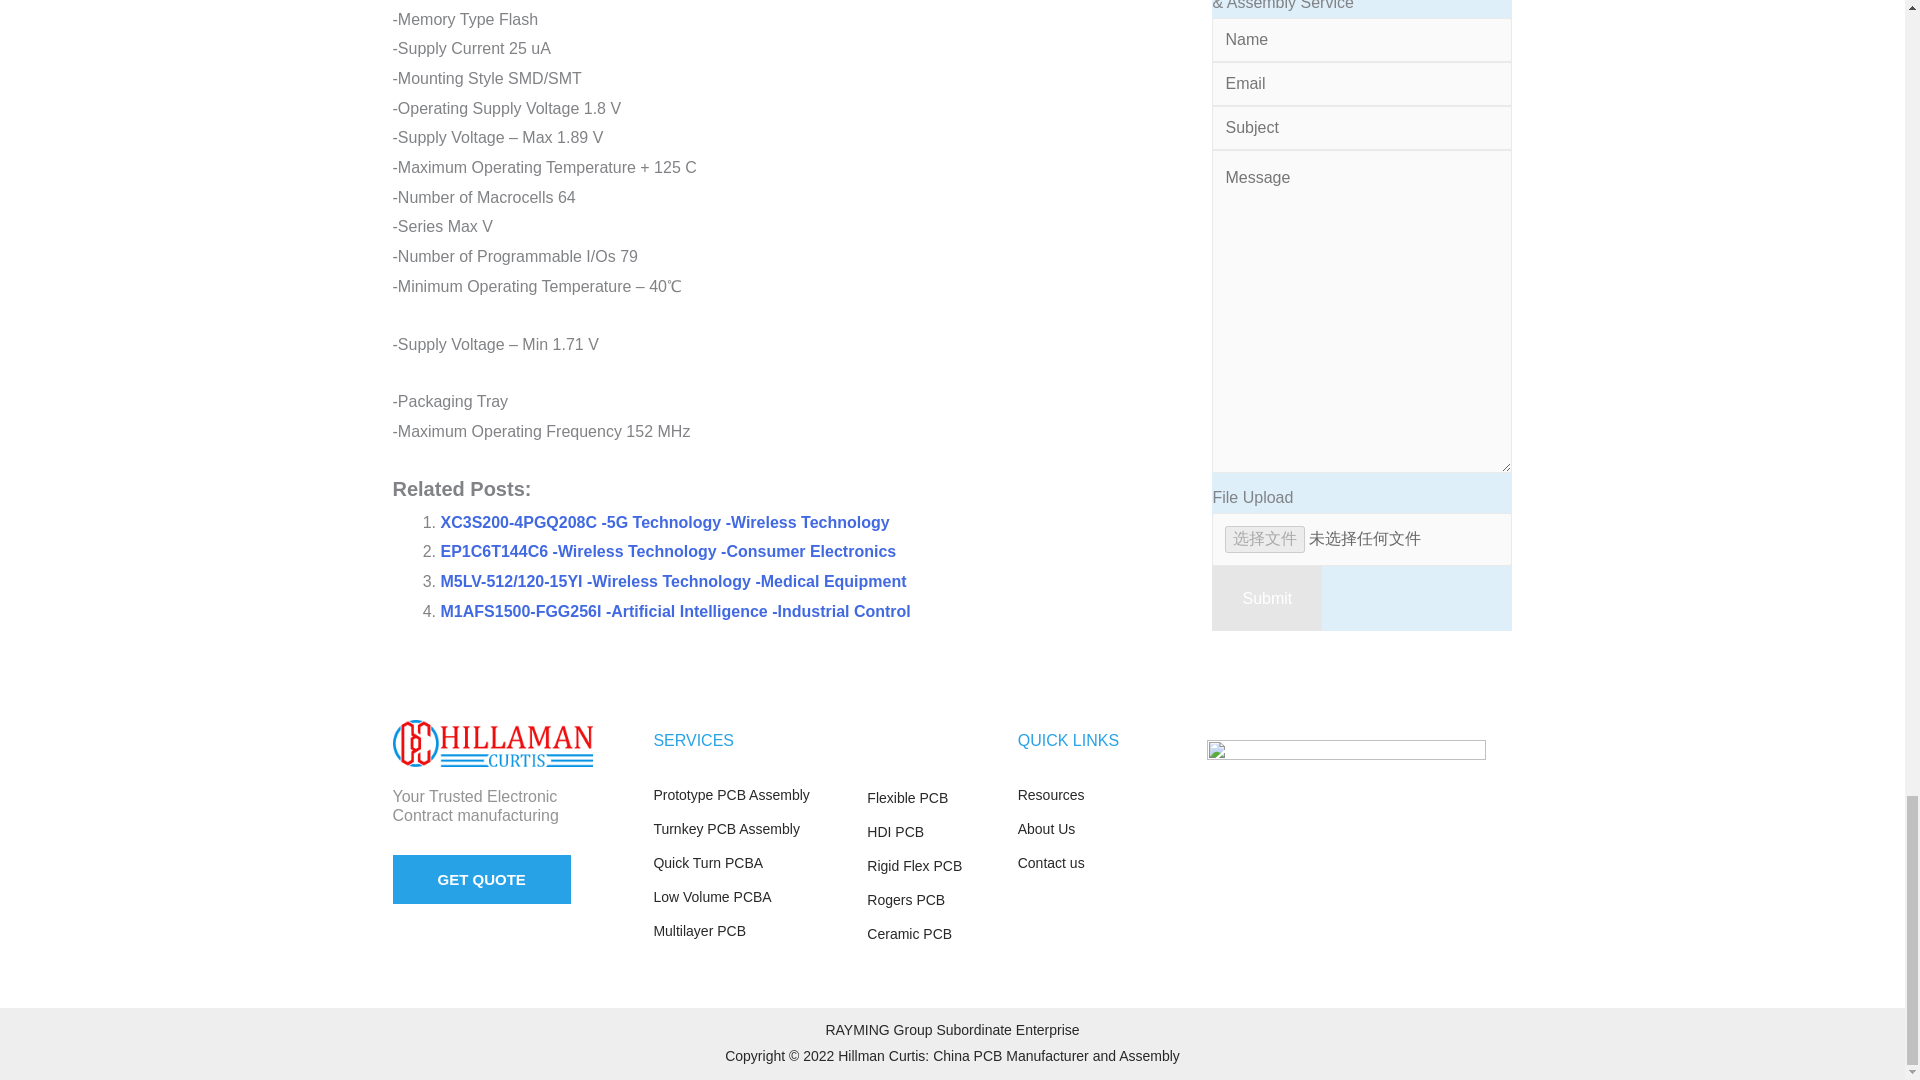 This screenshot has width=1920, height=1080. What do you see at coordinates (749, 932) in the screenshot?
I see `Multilayer PCB` at bounding box center [749, 932].